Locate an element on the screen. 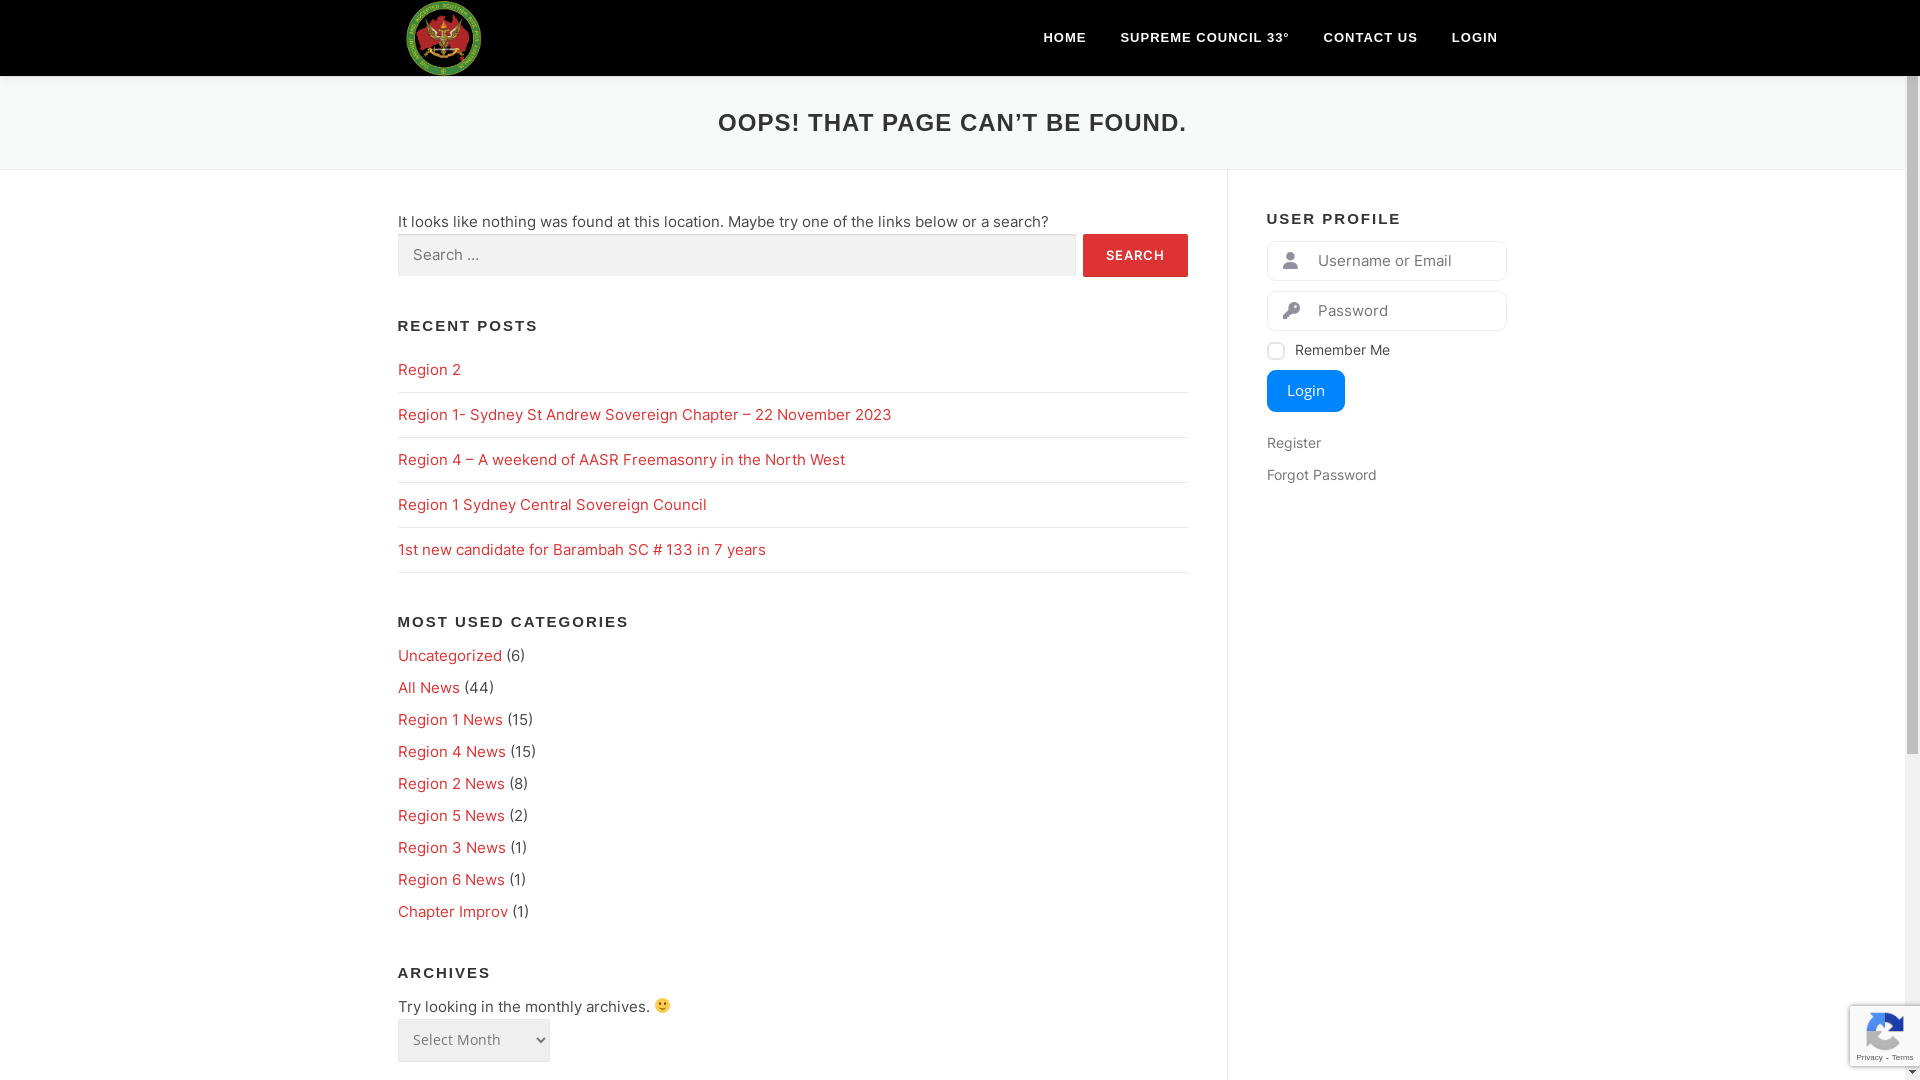  Region 2 News is located at coordinates (451, 784).